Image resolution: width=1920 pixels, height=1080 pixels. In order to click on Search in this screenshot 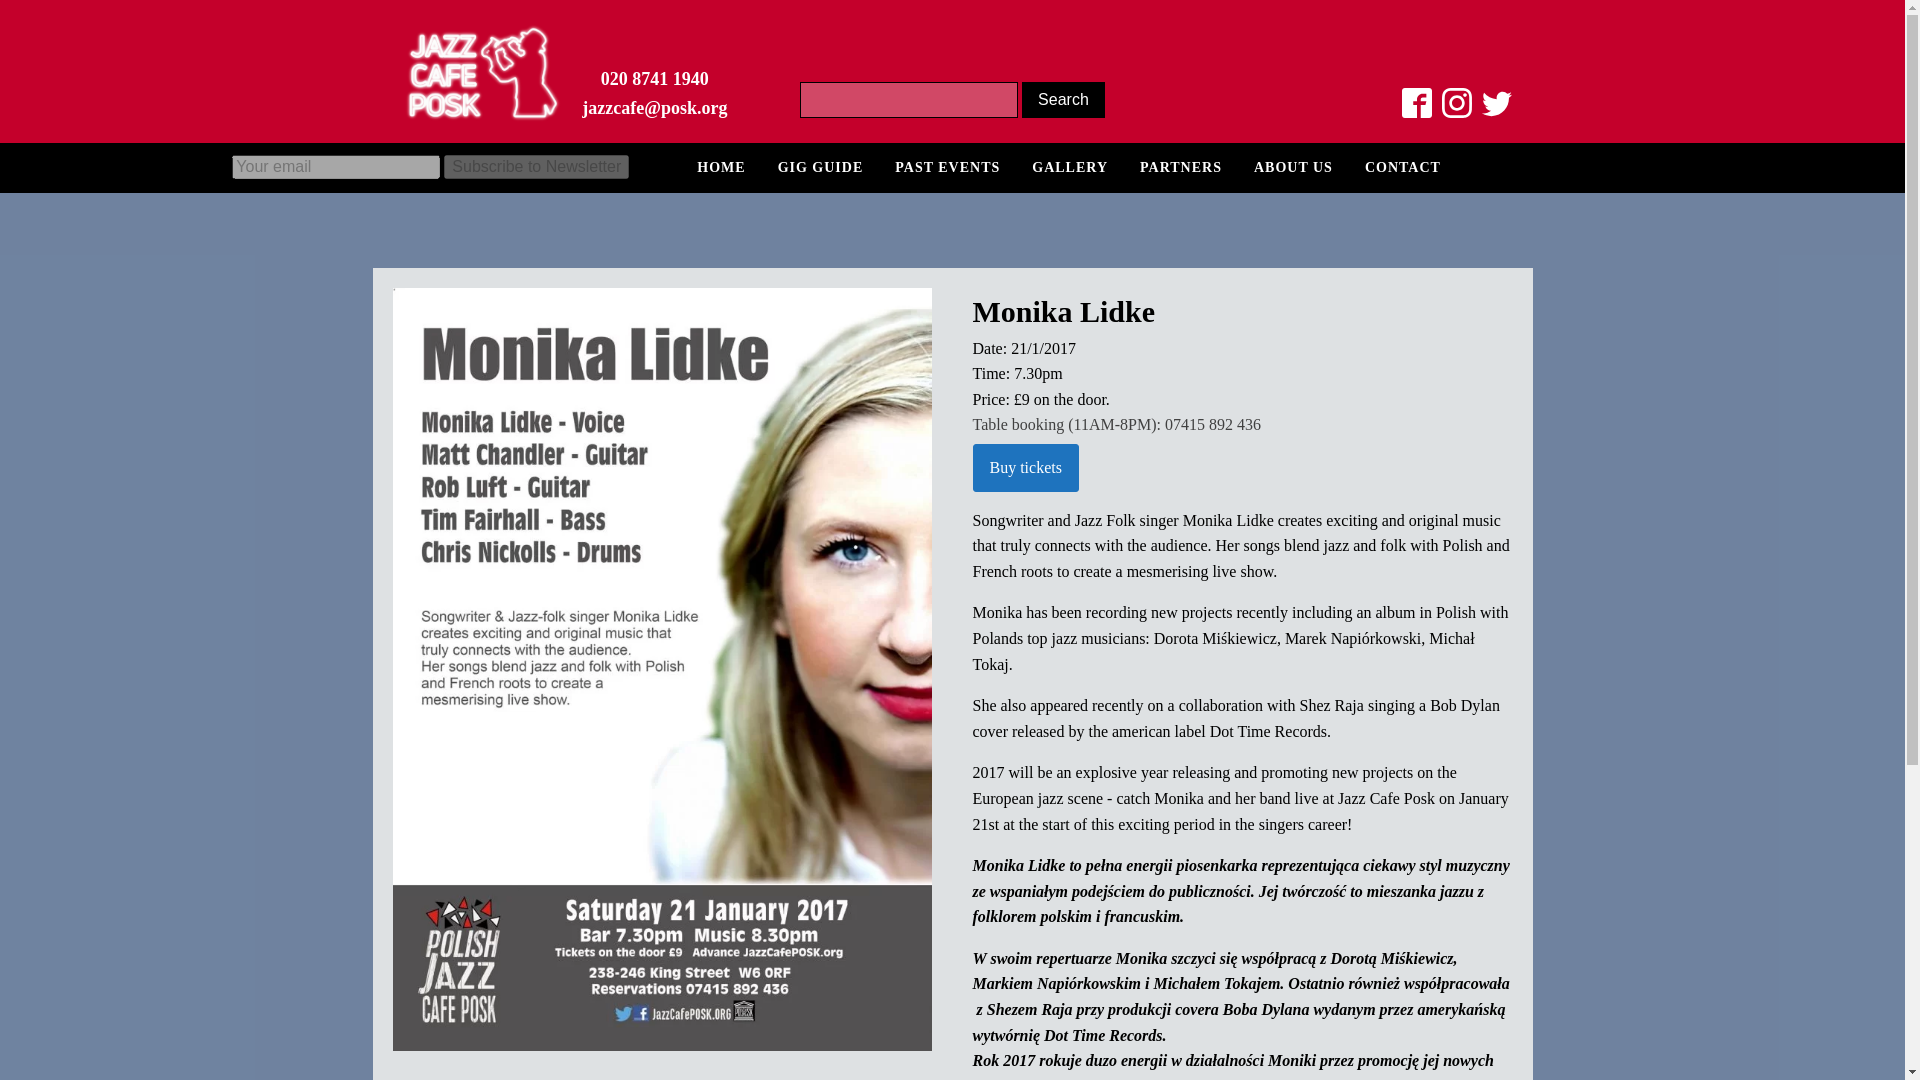, I will do `click(1063, 100)`.